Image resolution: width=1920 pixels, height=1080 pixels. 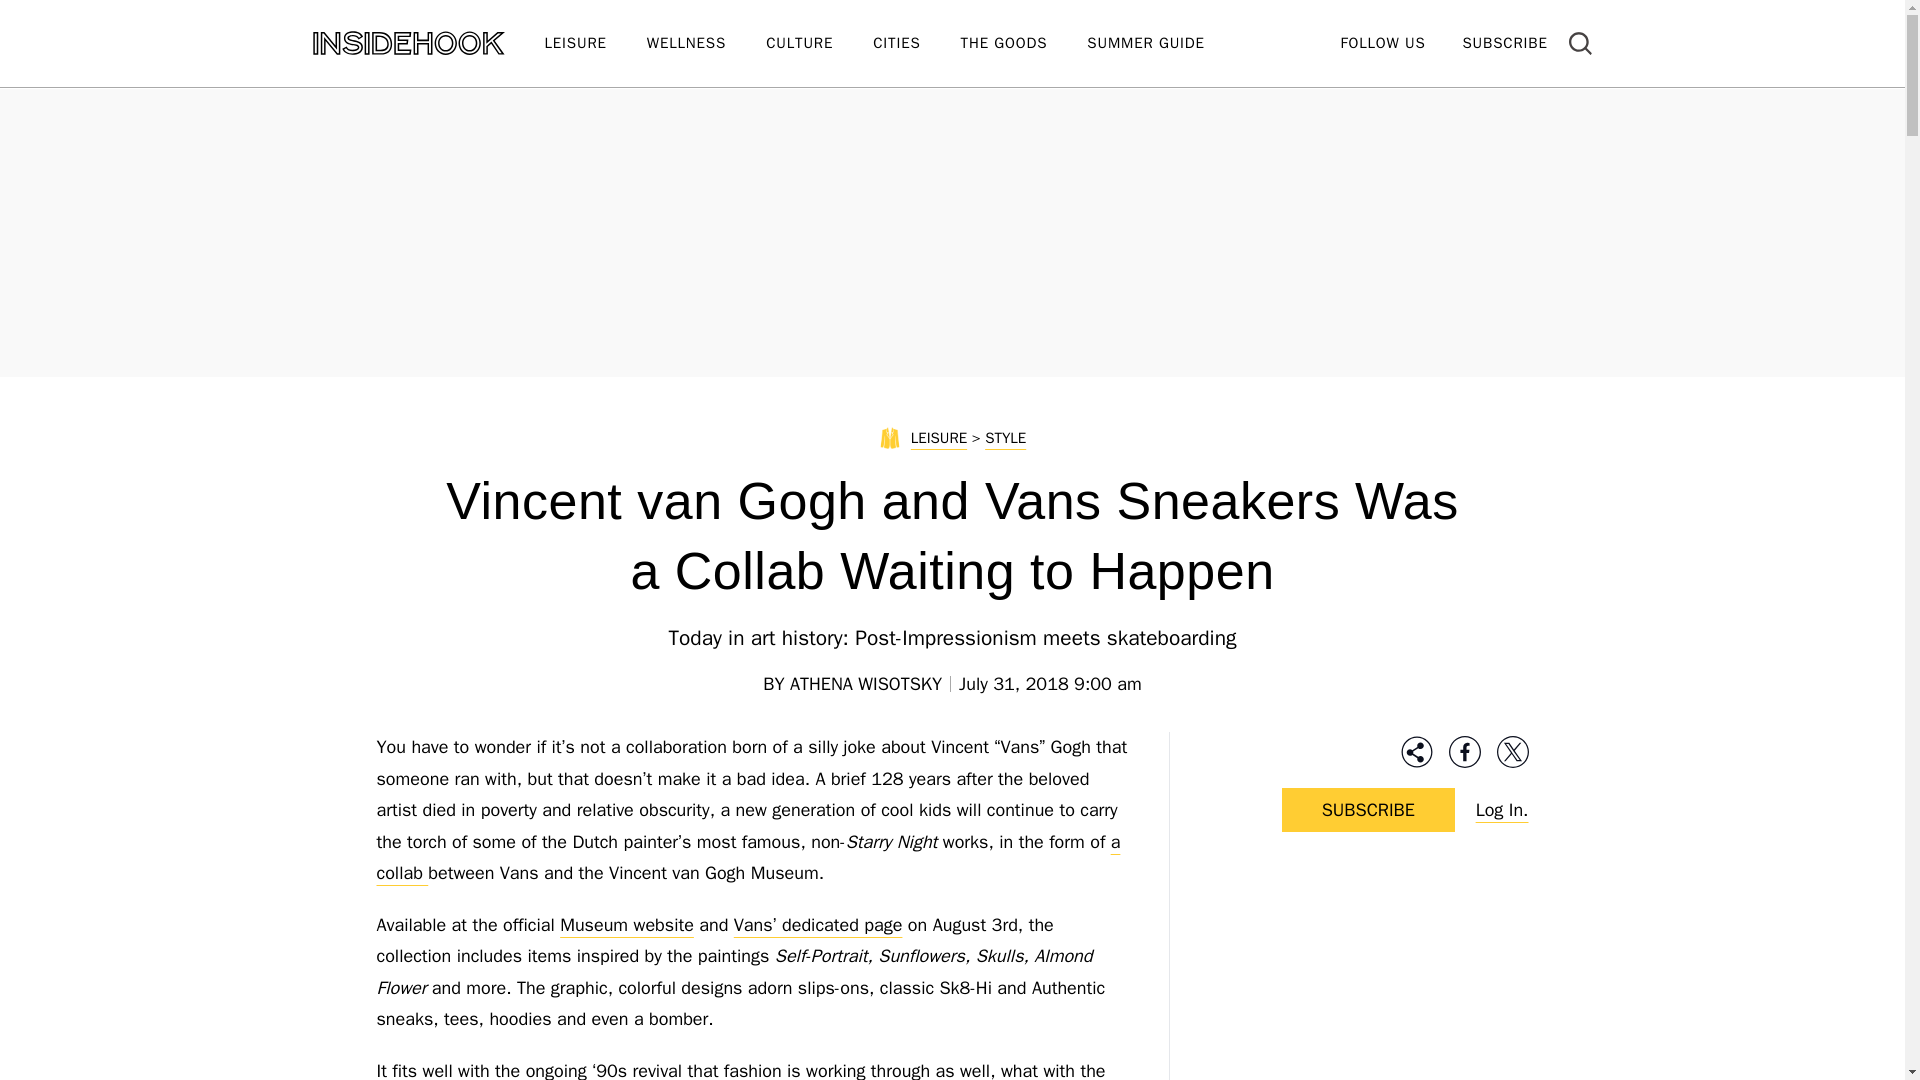 I want to click on WELLNESS, so click(x=706, y=44).